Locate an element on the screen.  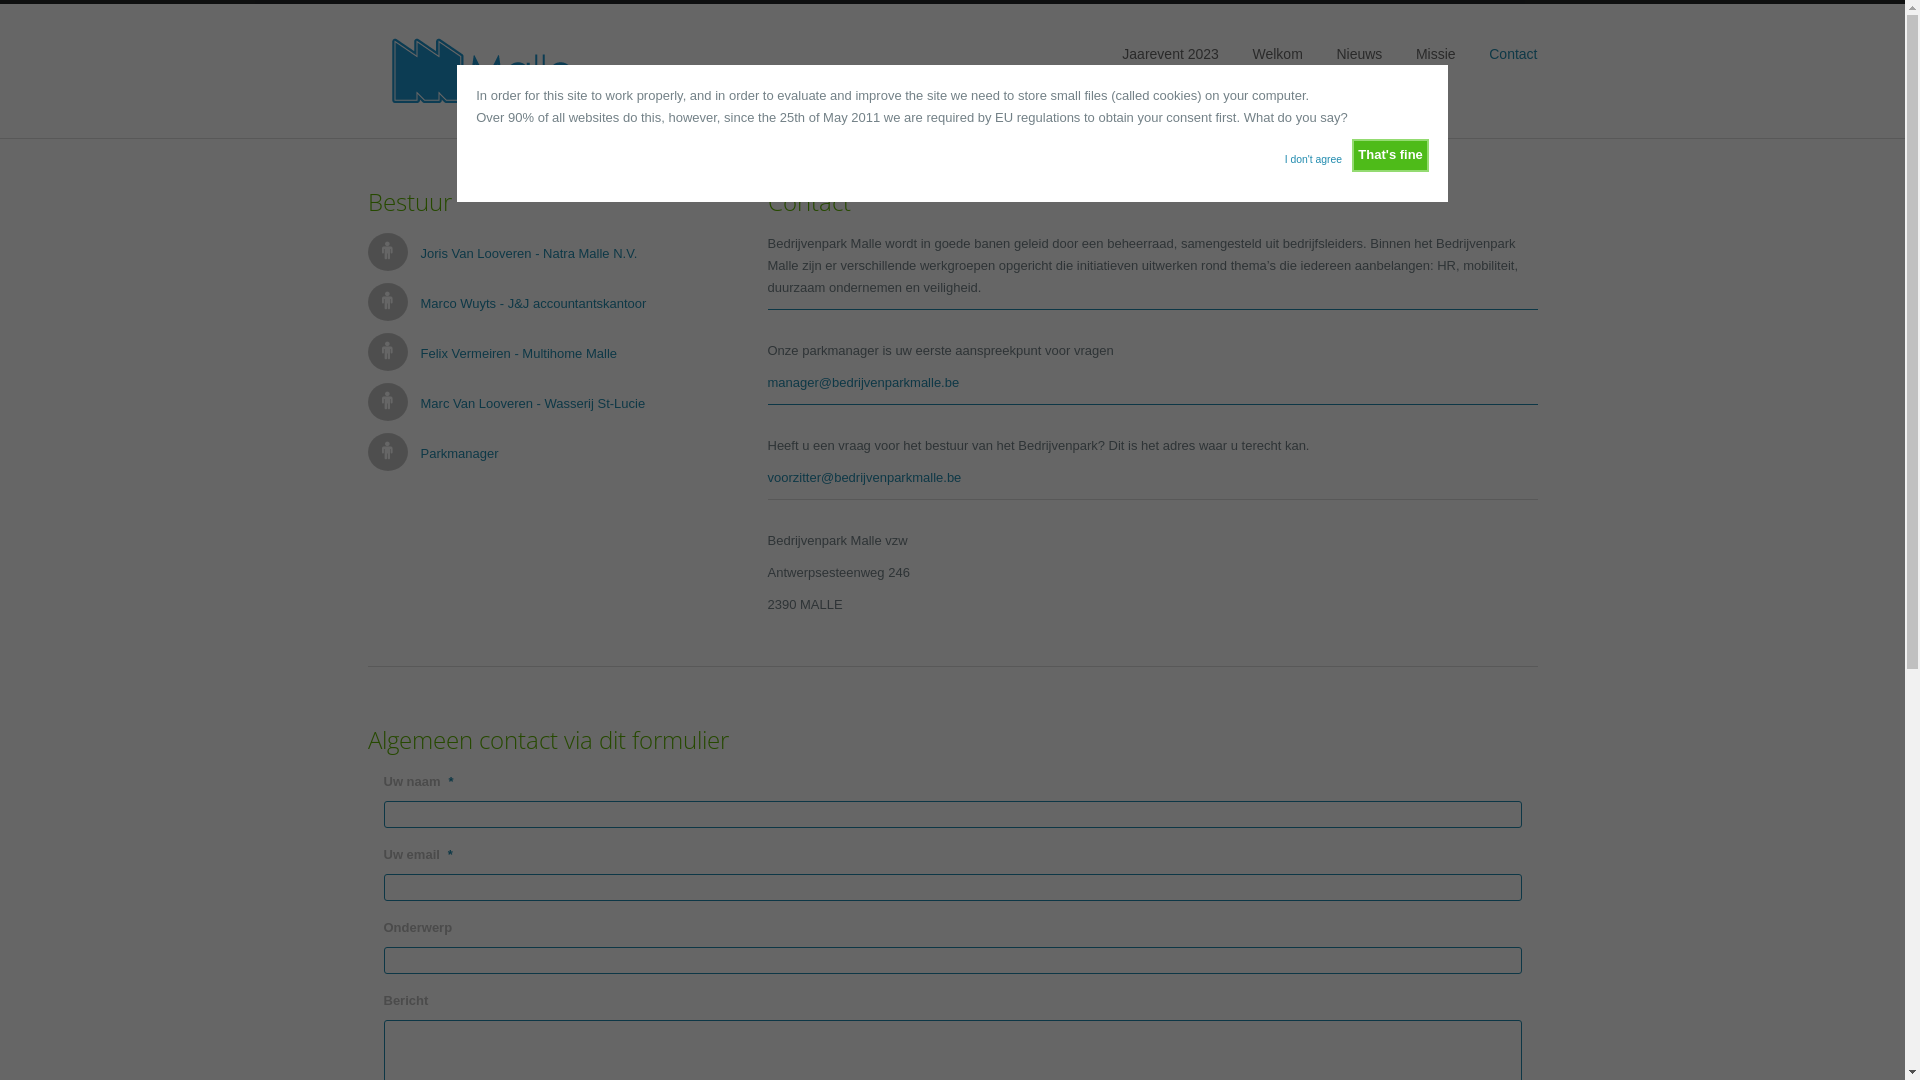
Parkmanager is located at coordinates (459, 454).